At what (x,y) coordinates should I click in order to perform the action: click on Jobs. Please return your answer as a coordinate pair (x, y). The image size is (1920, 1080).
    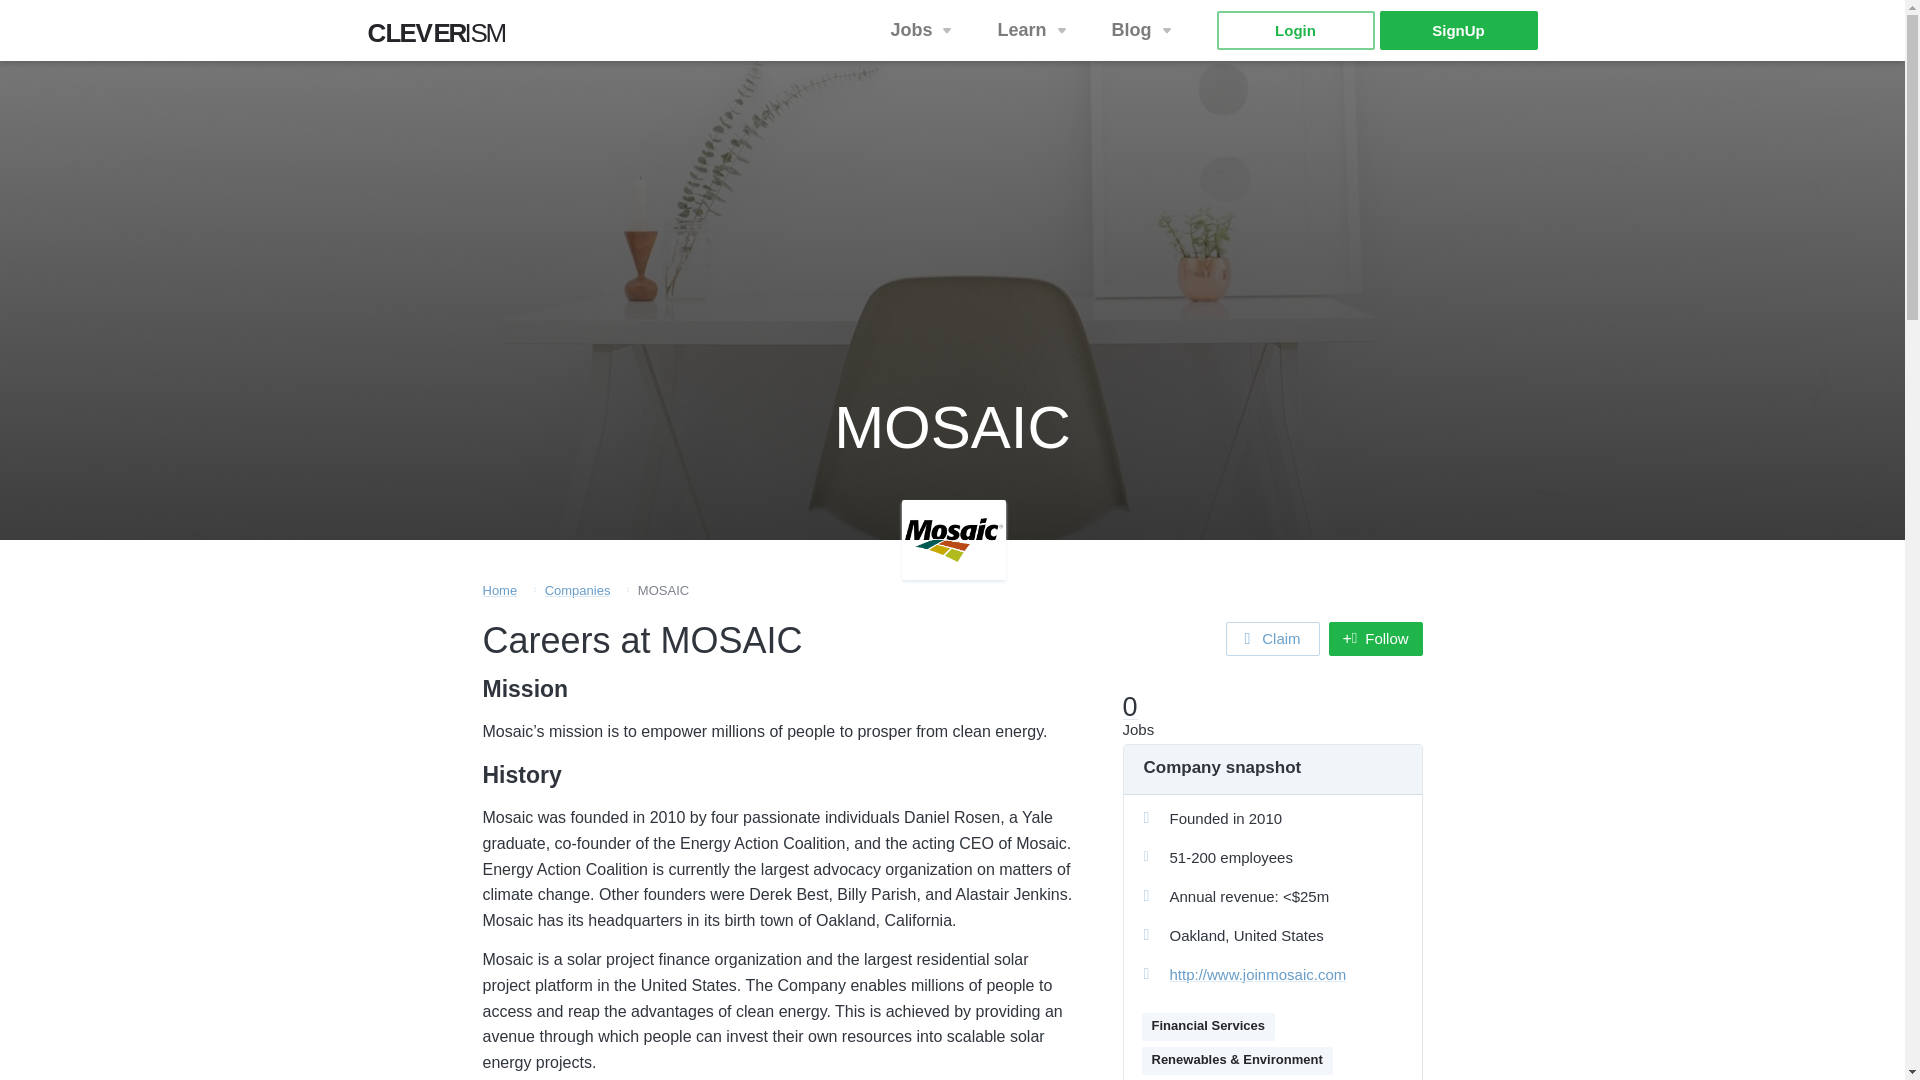
    Looking at the image, I should click on (498, 590).